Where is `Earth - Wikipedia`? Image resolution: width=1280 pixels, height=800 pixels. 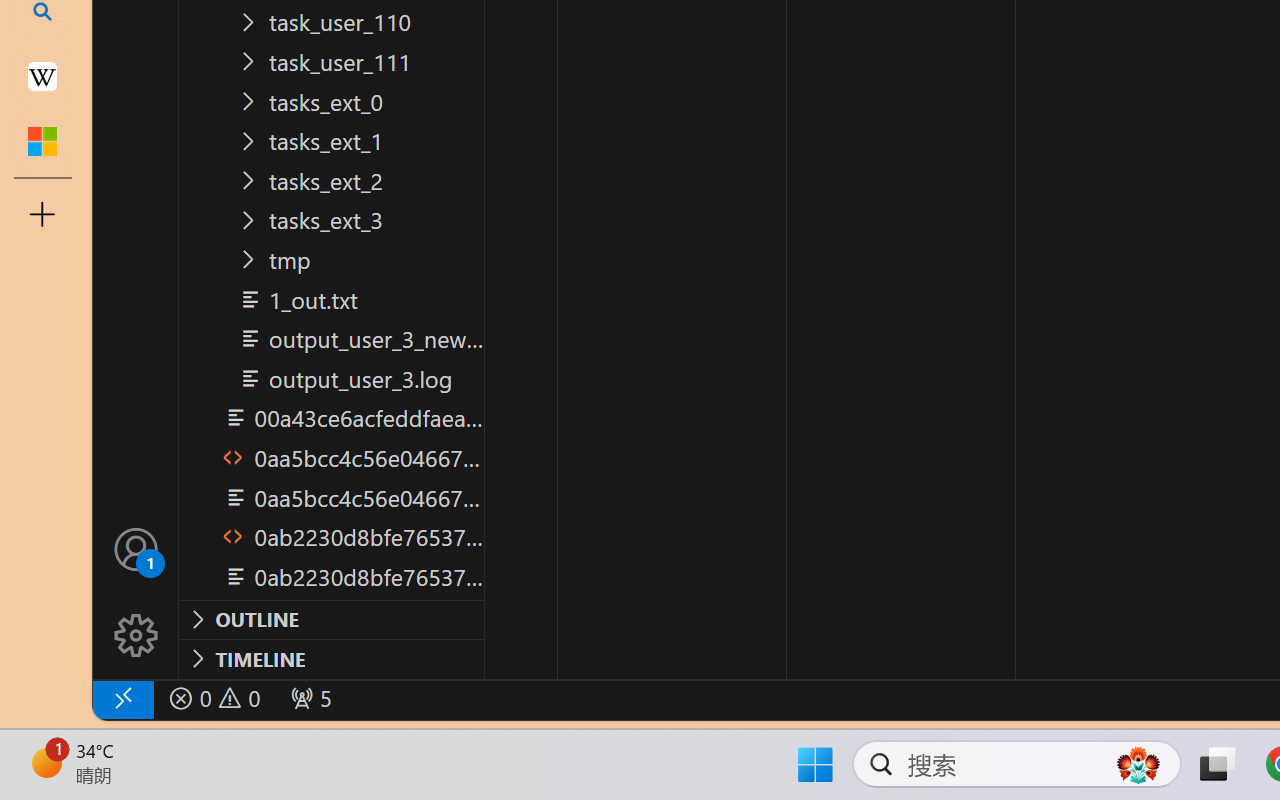 Earth - Wikipedia is located at coordinates (42, 76).